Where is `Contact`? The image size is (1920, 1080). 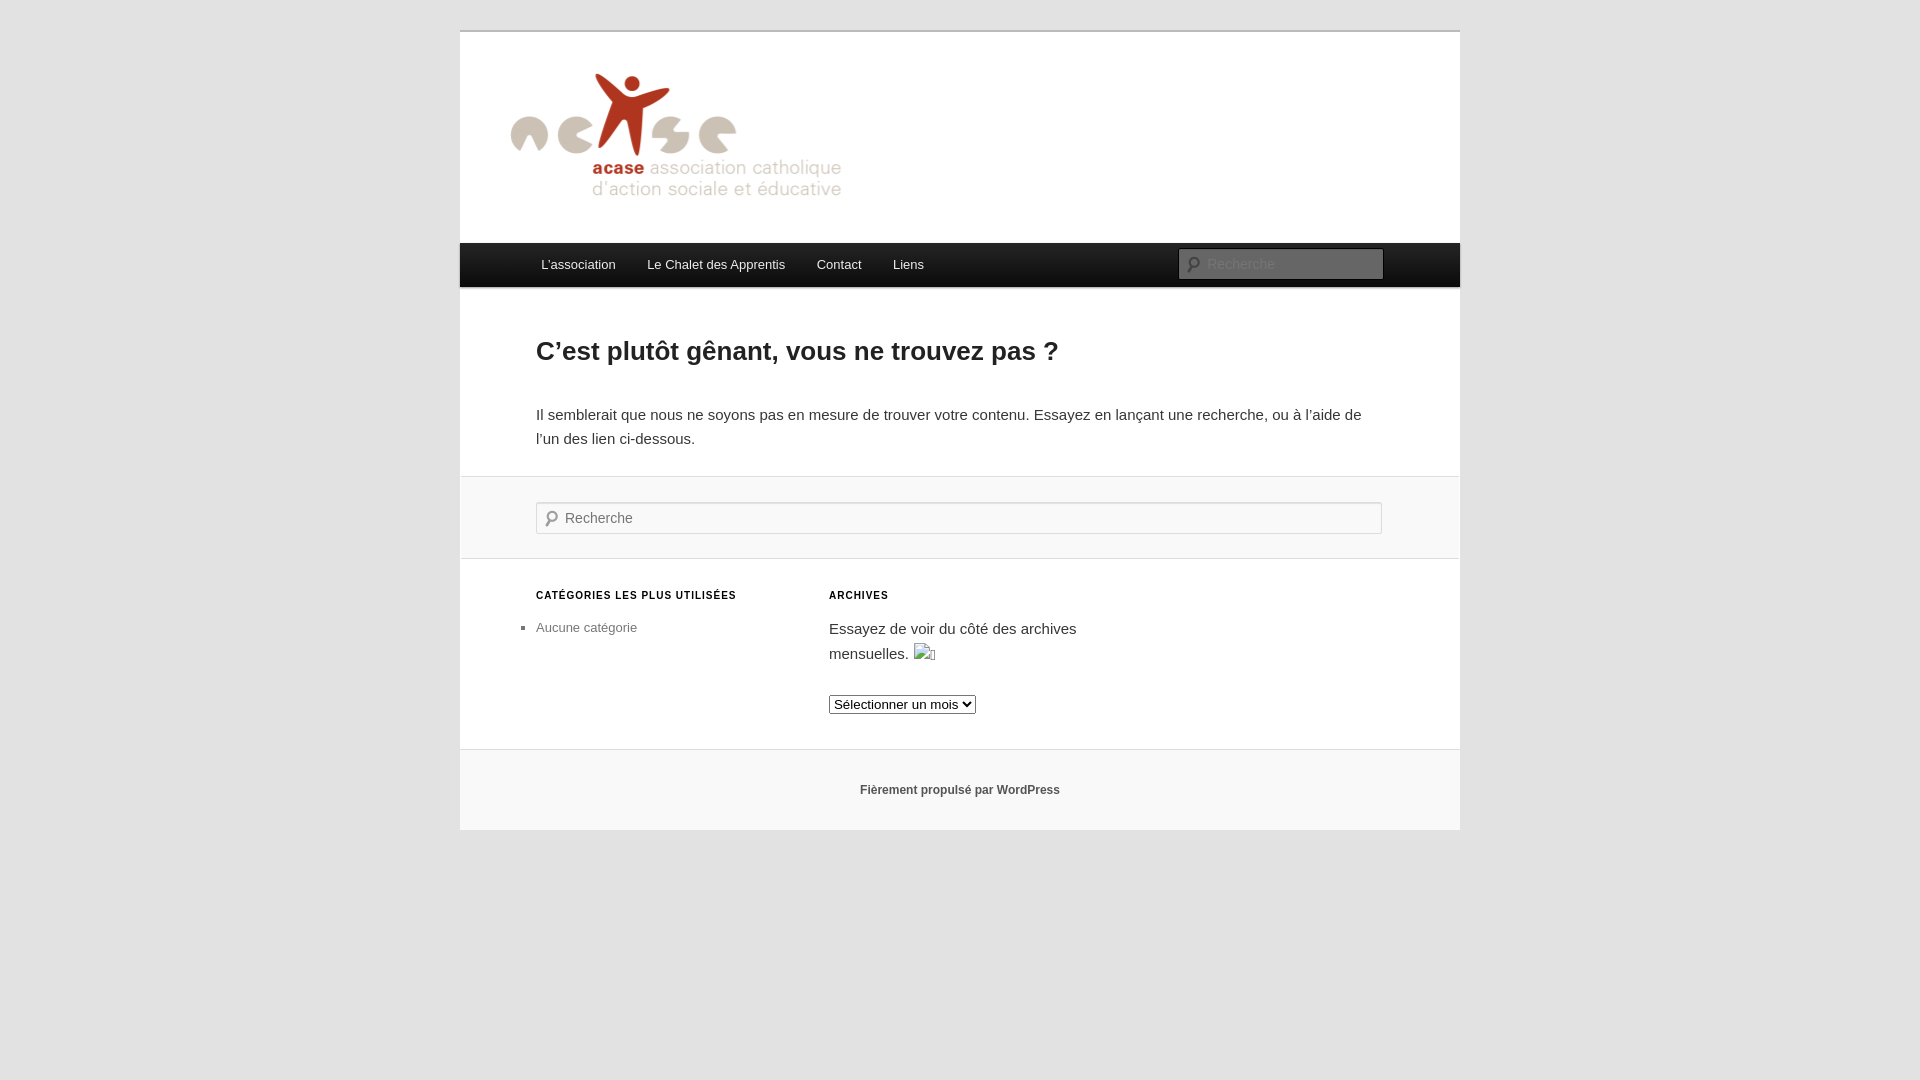 Contact is located at coordinates (839, 264).